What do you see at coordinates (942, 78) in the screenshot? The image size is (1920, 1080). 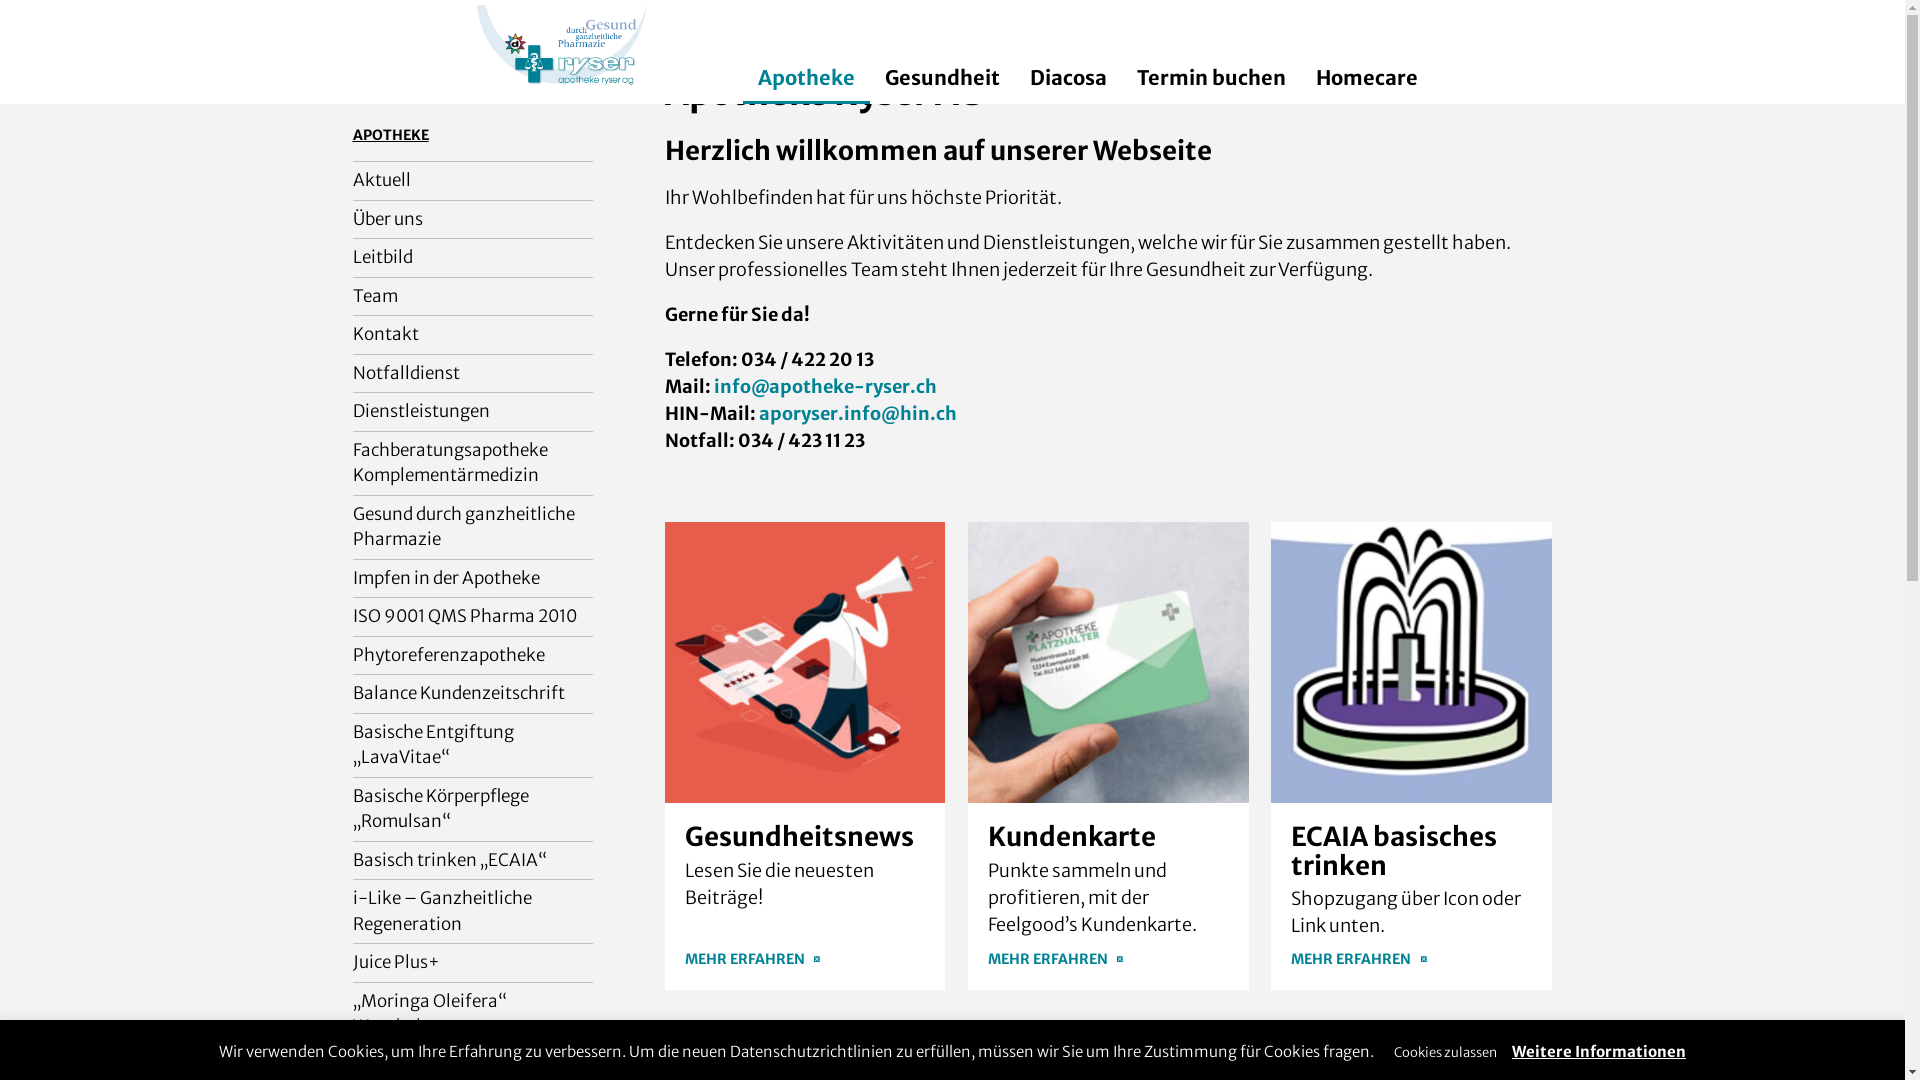 I see `Gesundheit` at bounding box center [942, 78].